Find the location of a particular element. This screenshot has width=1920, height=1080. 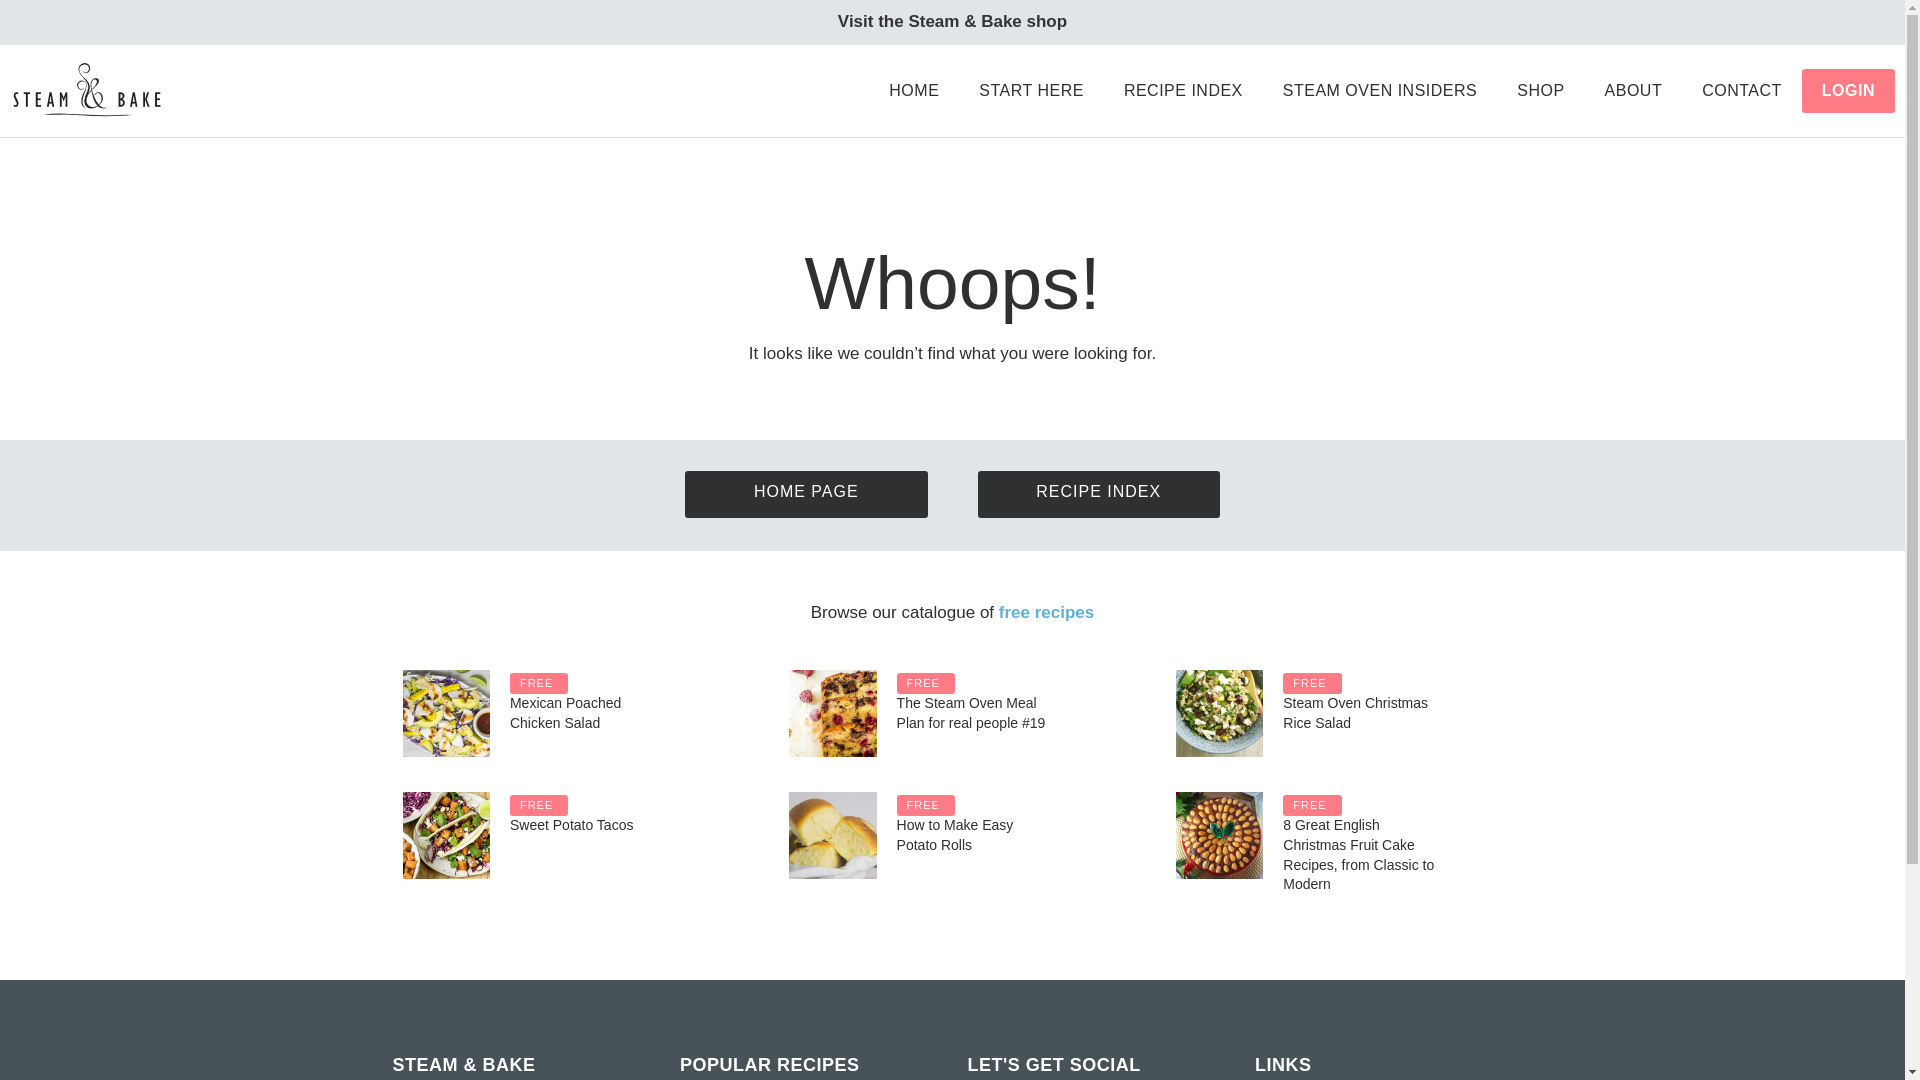

Potato Rolls 17 is located at coordinates (832, 835).